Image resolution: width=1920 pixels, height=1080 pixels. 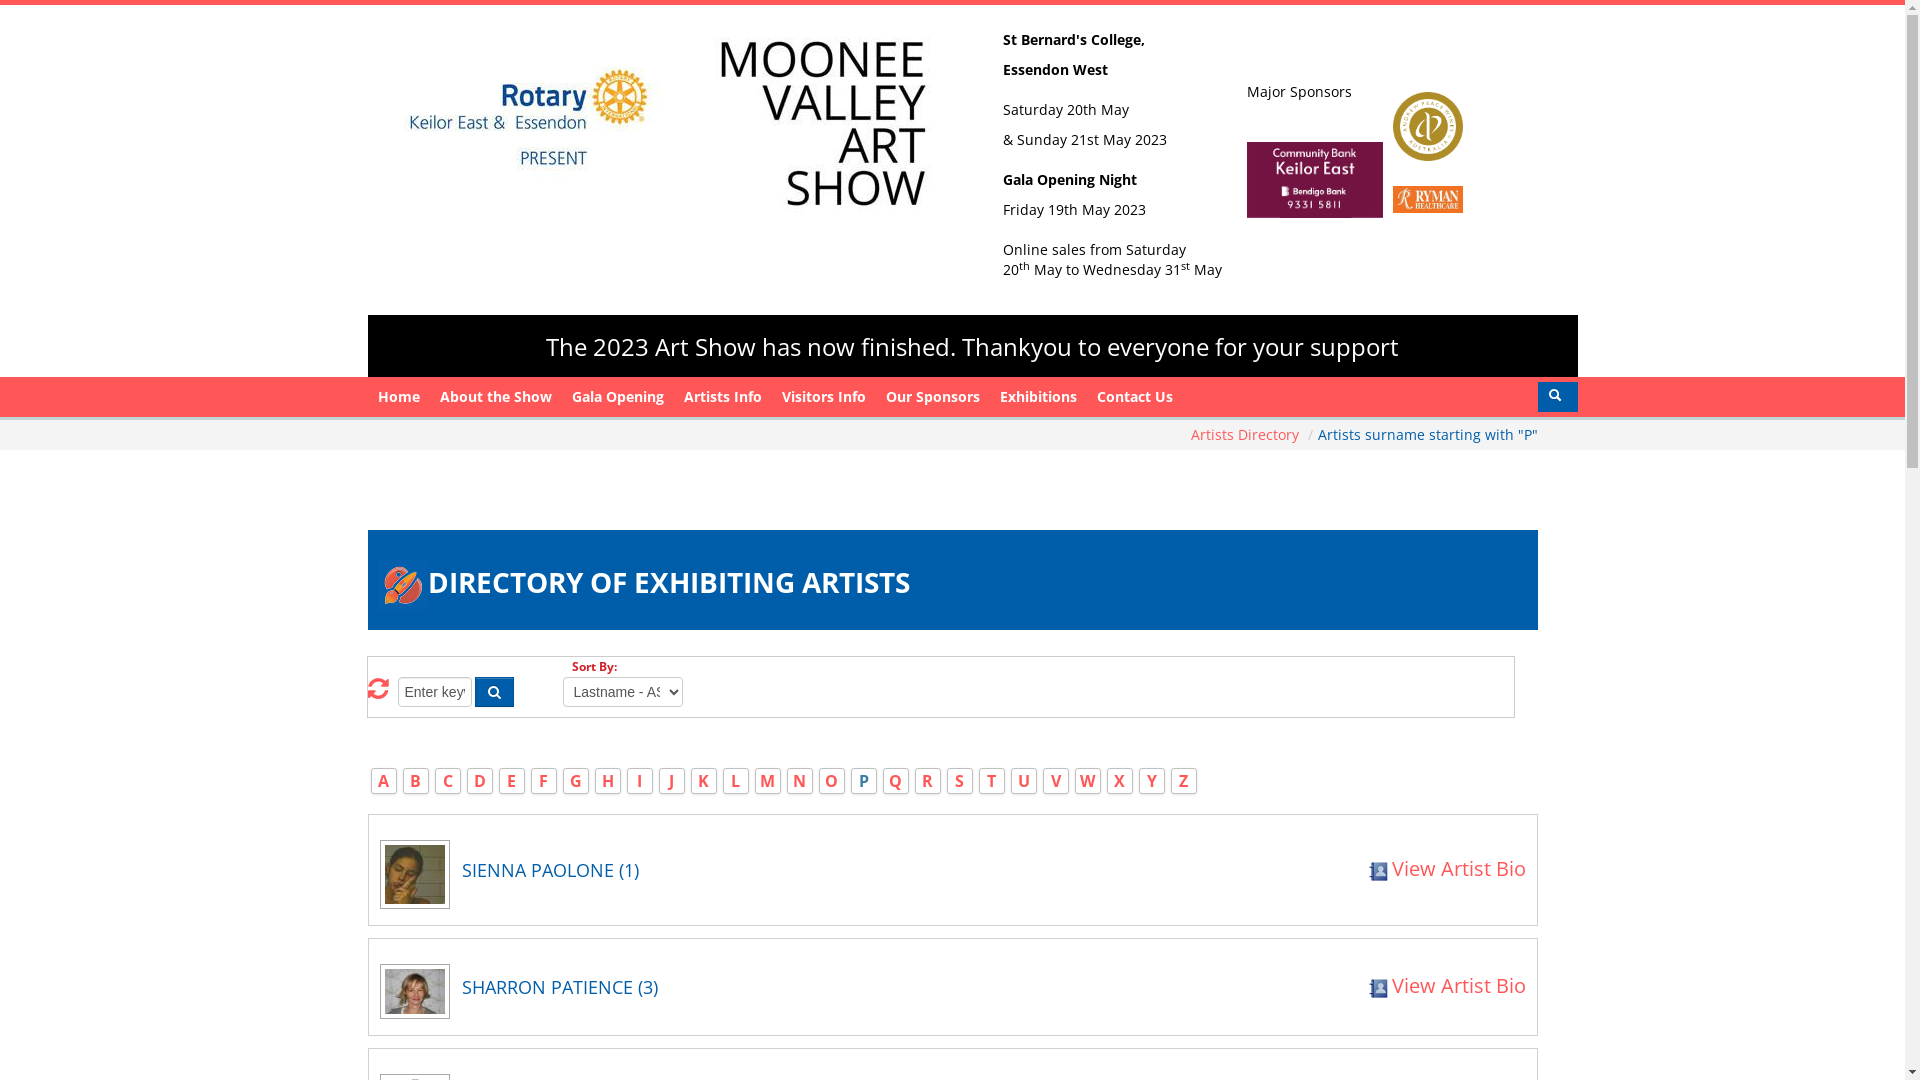 I want to click on Bendigo Community Bank Keilor East, so click(x=1428, y=198).